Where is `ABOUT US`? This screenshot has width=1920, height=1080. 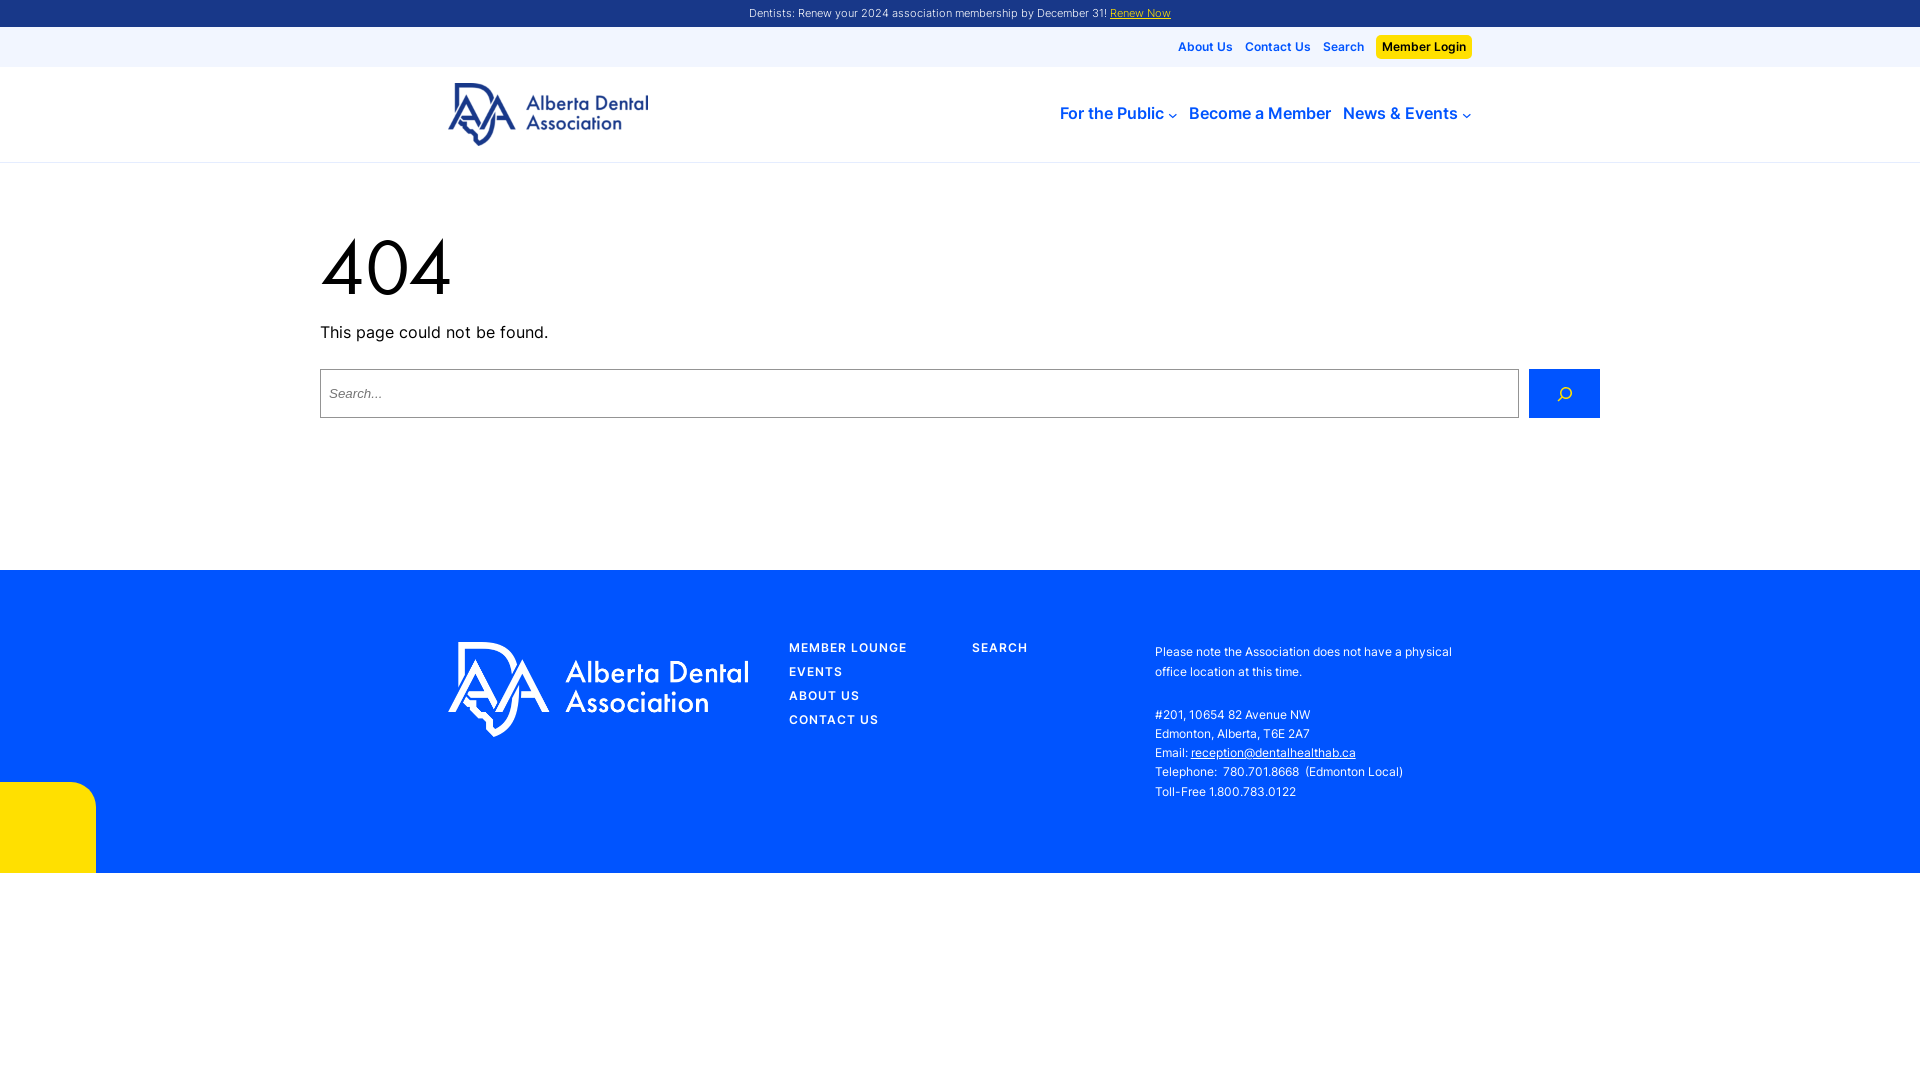 ABOUT US is located at coordinates (824, 696).